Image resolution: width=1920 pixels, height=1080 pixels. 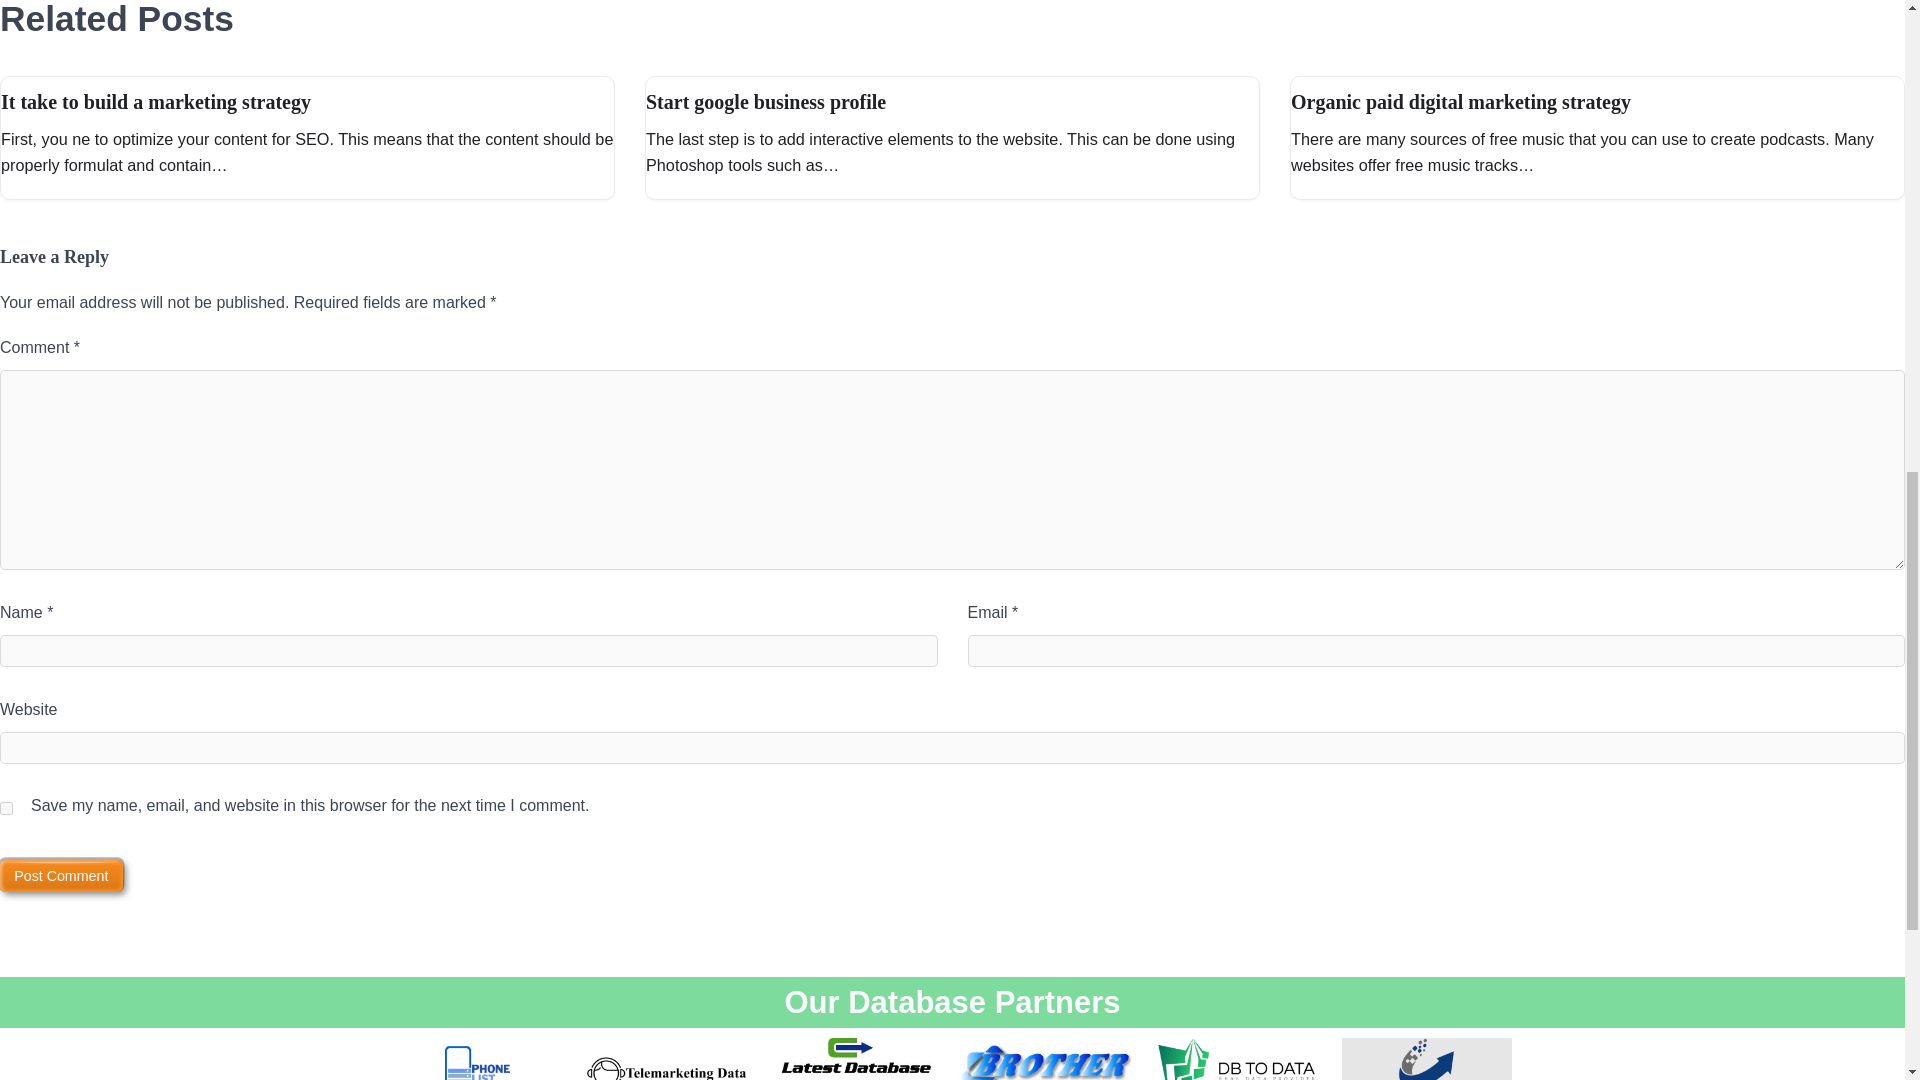 What do you see at coordinates (156, 102) in the screenshot?
I see `It take to build a marketing strategy` at bounding box center [156, 102].